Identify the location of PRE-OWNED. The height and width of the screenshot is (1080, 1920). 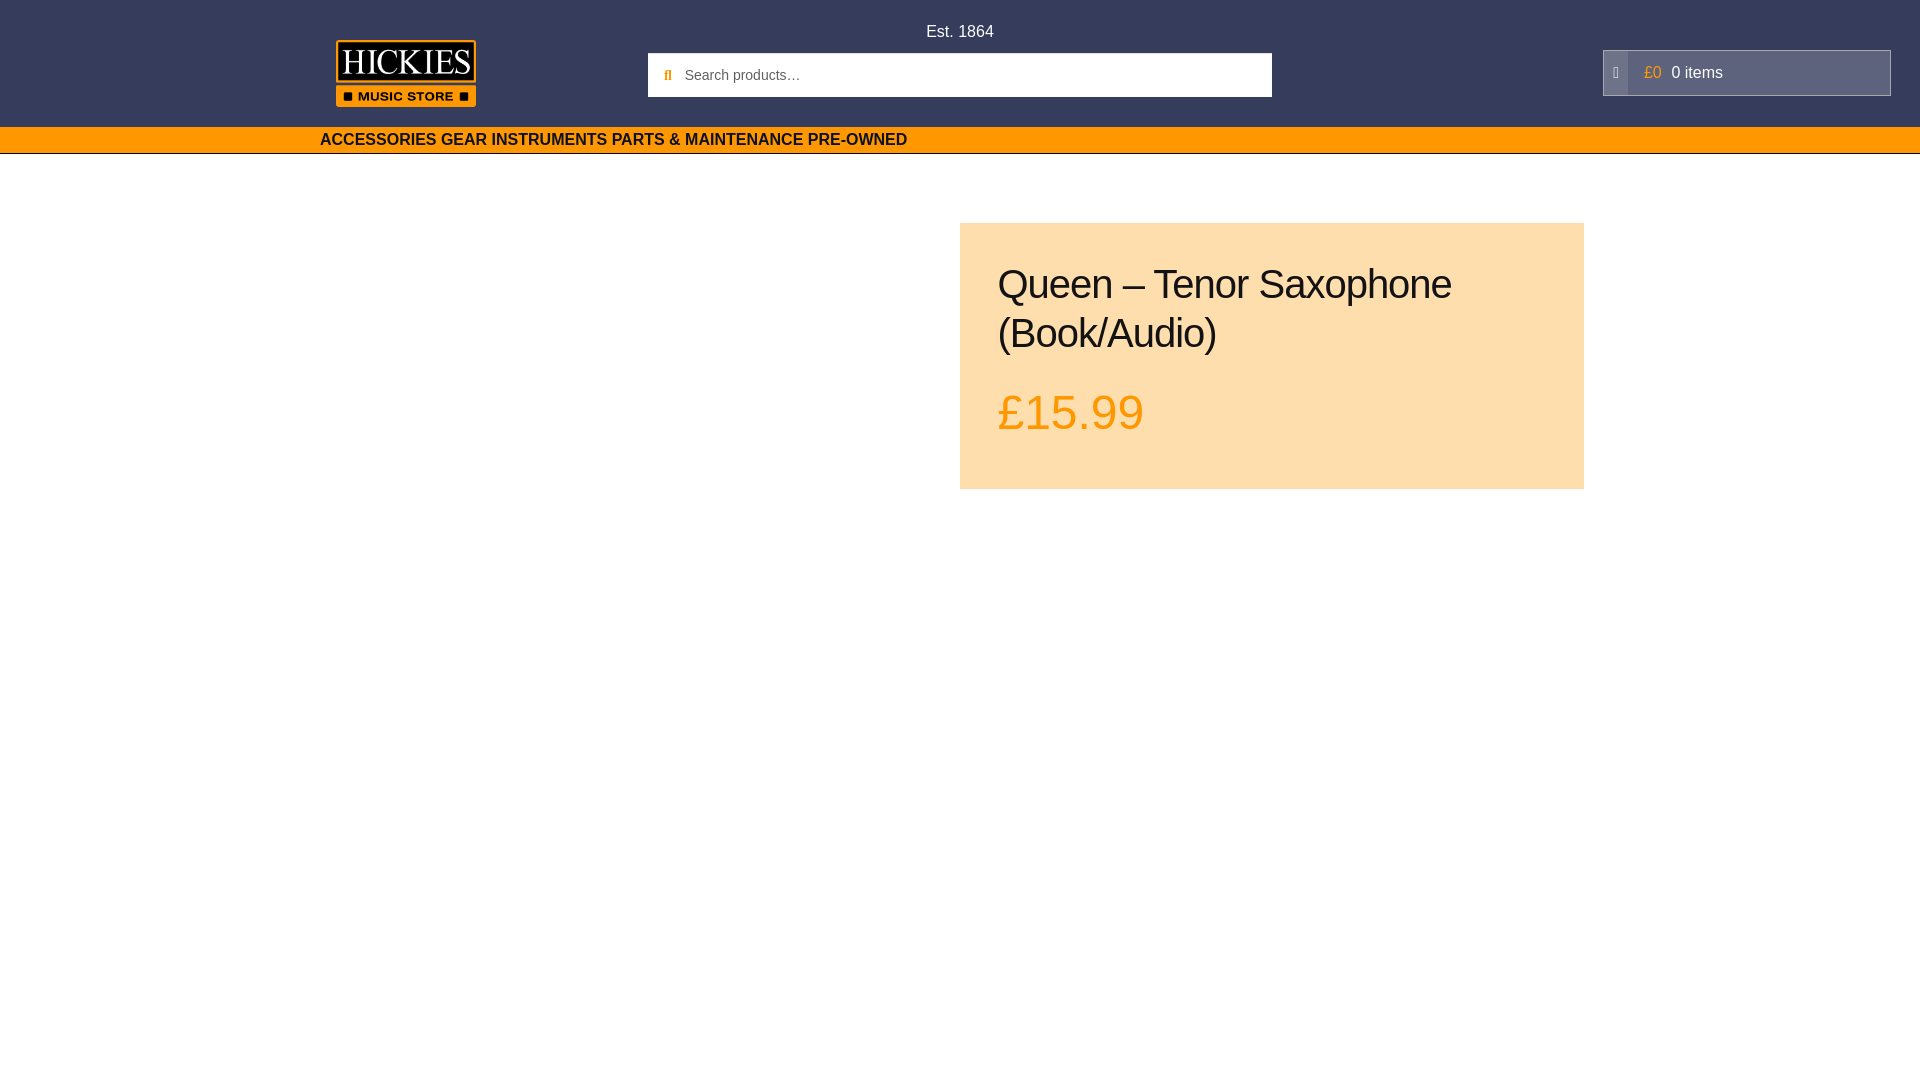
(858, 140).